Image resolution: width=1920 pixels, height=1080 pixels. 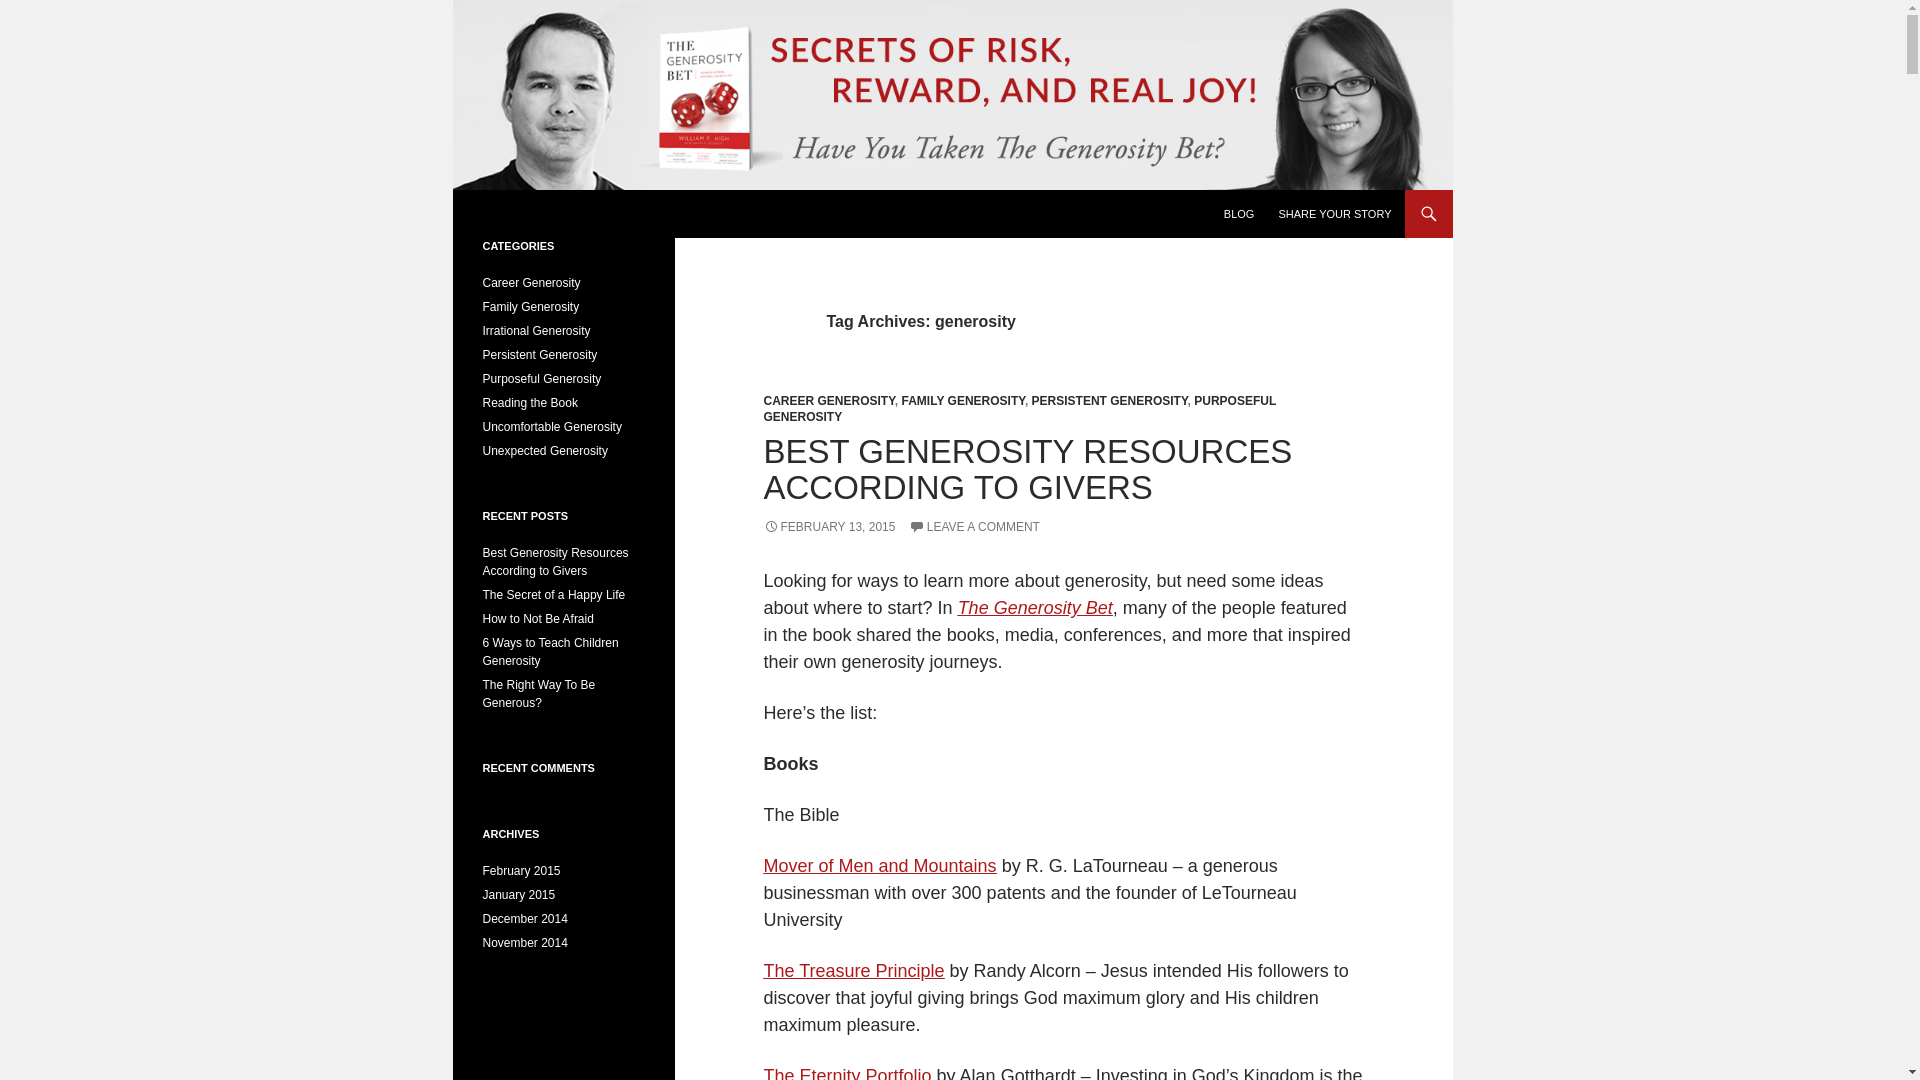 What do you see at coordinates (854, 970) in the screenshot?
I see `The Treasure Principle` at bounding box center [854, 970].